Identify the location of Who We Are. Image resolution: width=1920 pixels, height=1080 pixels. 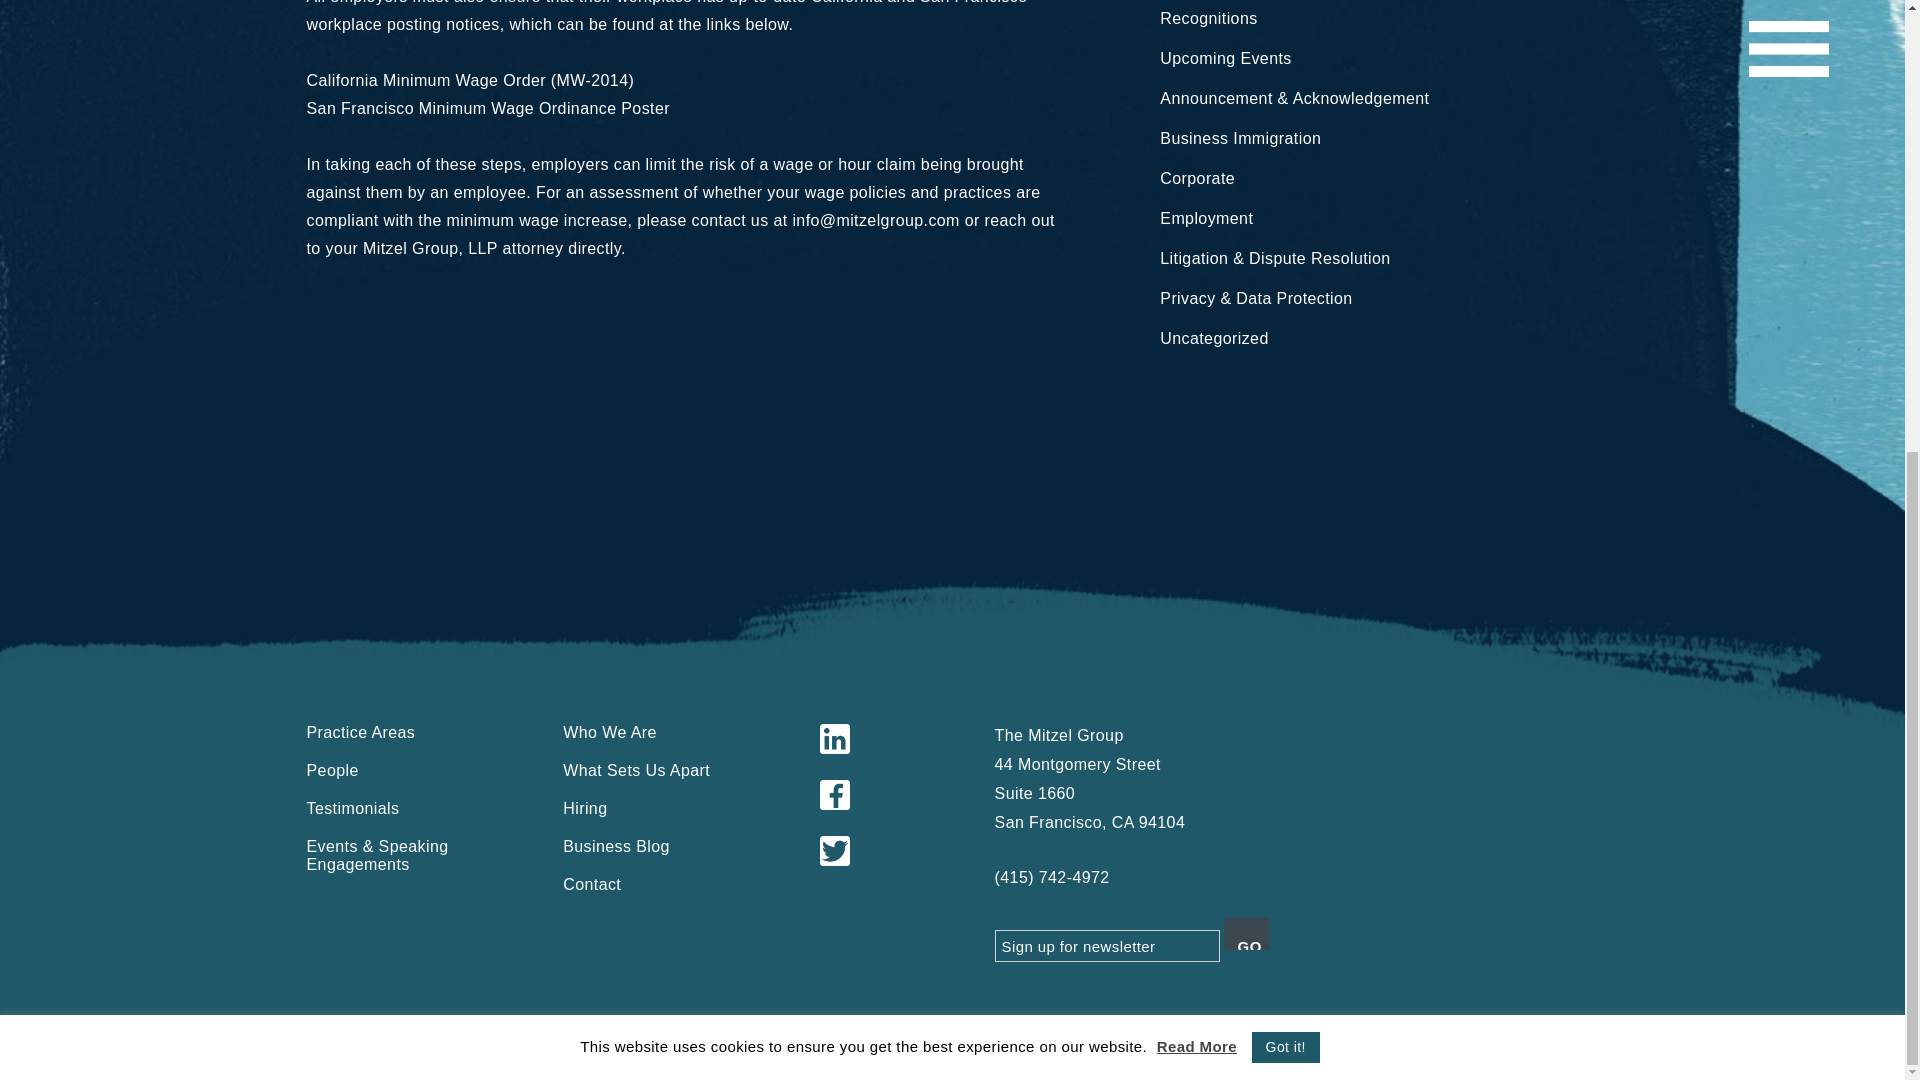
(609, 732).